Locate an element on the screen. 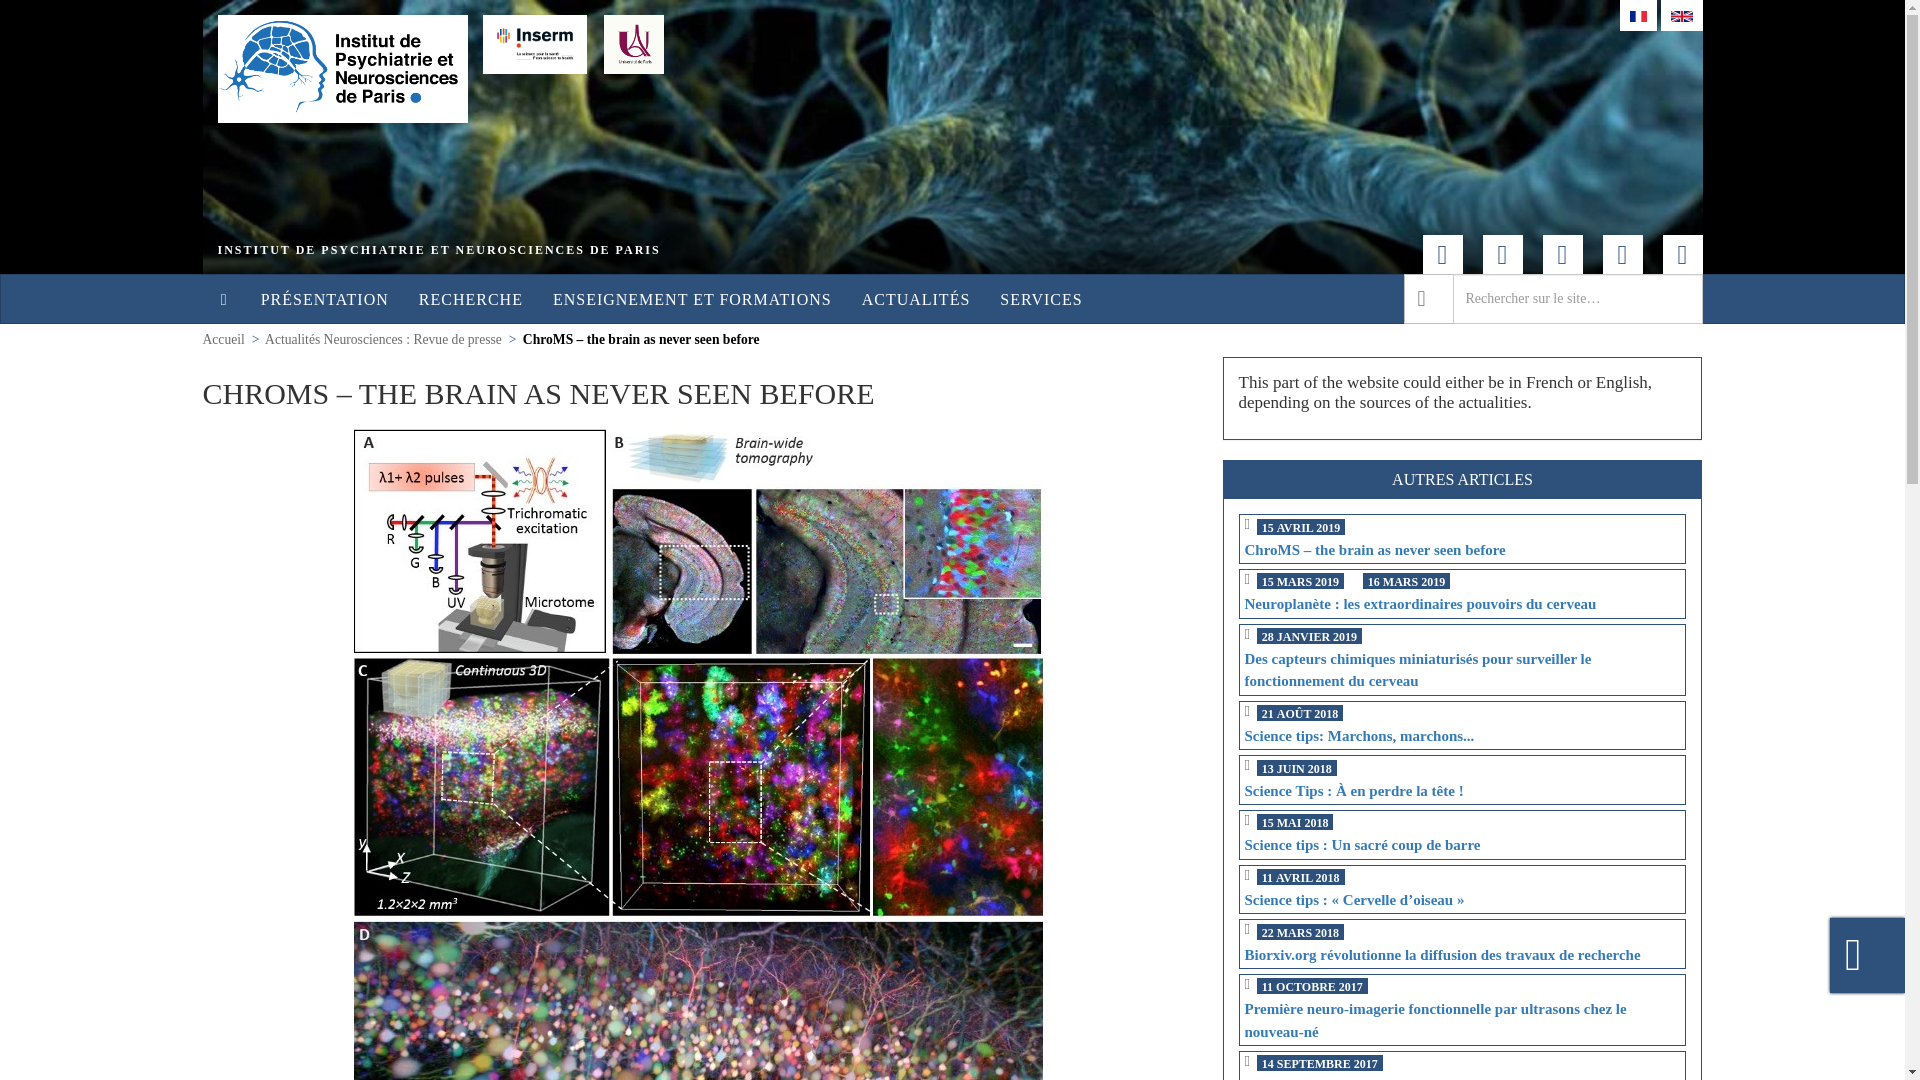  Partager sur Facebook is located at coordinates (1502, 255).